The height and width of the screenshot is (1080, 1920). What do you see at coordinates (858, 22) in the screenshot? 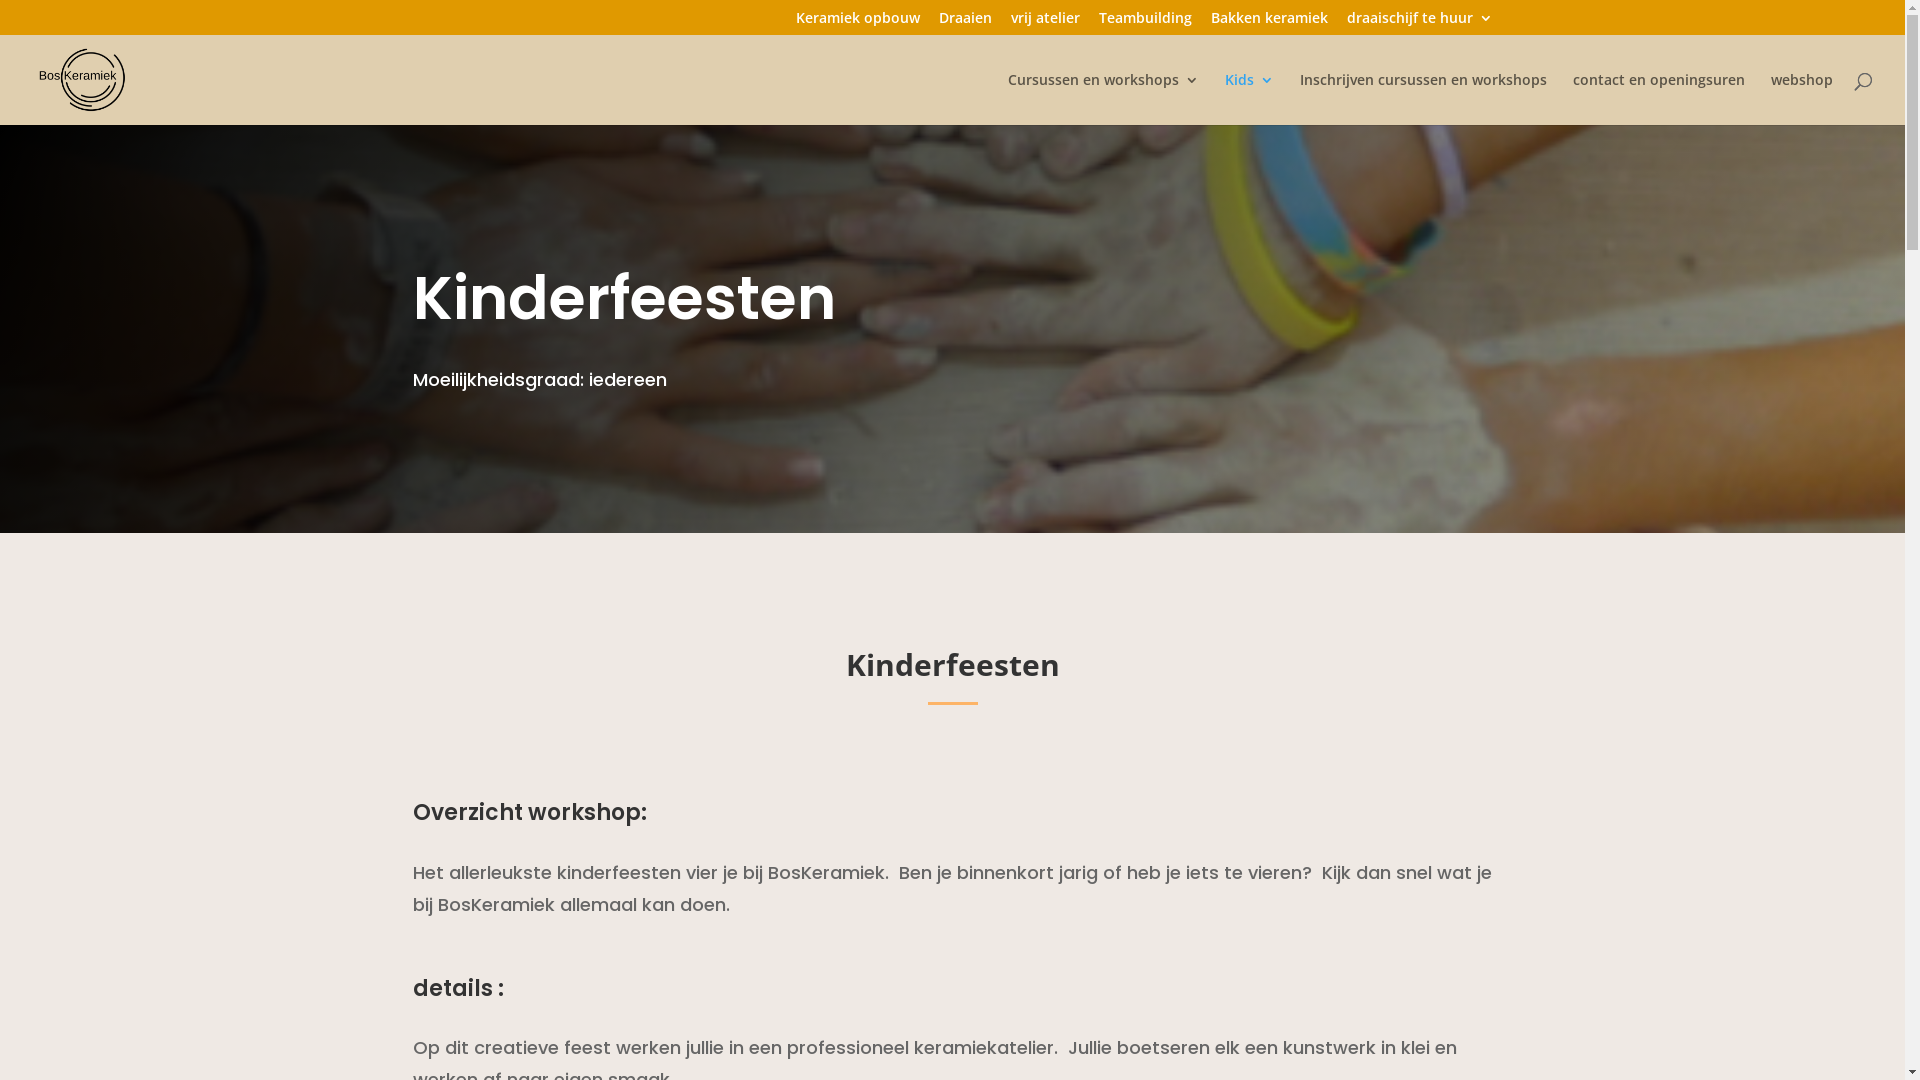
I see `Keramiek opbouw` at bounding box center [858, 22].